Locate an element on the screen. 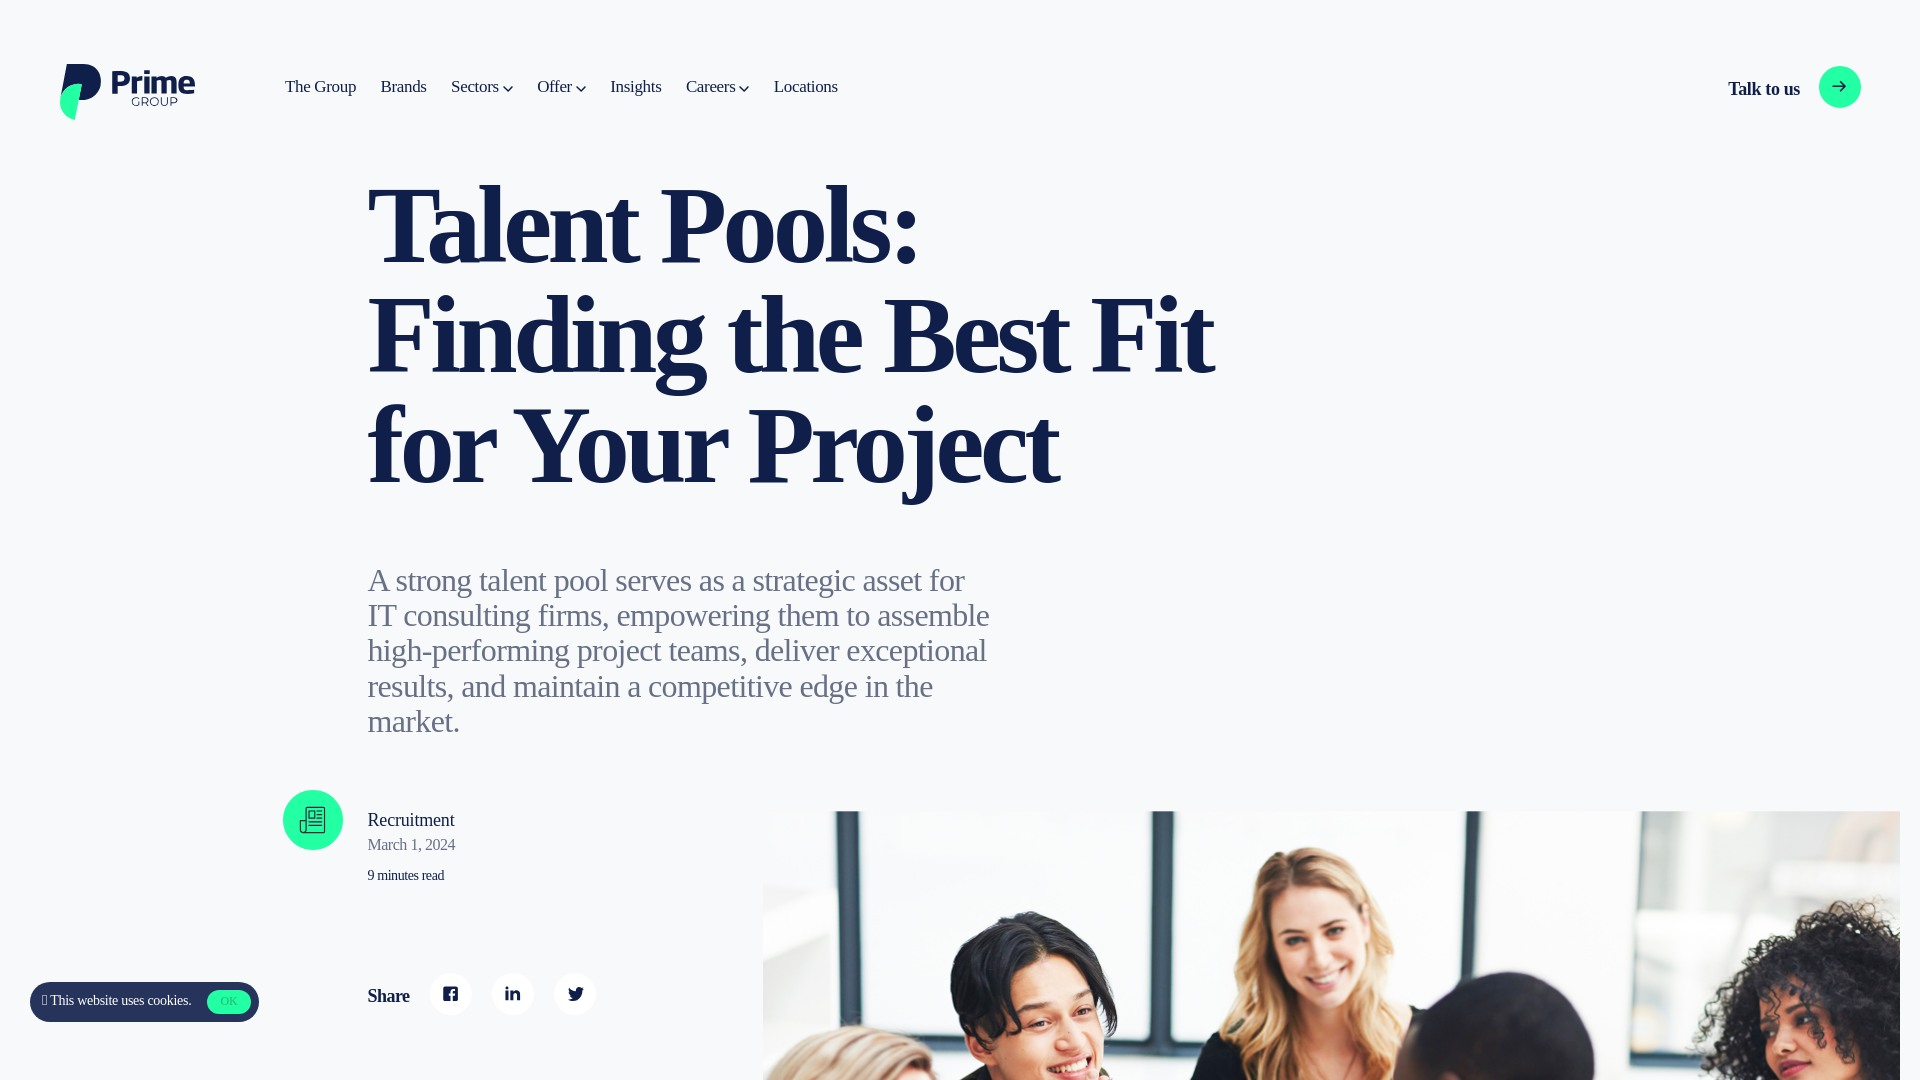 The height and width of the screenshot is (1080, 1920). Careers is located at coordinates (482, 87).